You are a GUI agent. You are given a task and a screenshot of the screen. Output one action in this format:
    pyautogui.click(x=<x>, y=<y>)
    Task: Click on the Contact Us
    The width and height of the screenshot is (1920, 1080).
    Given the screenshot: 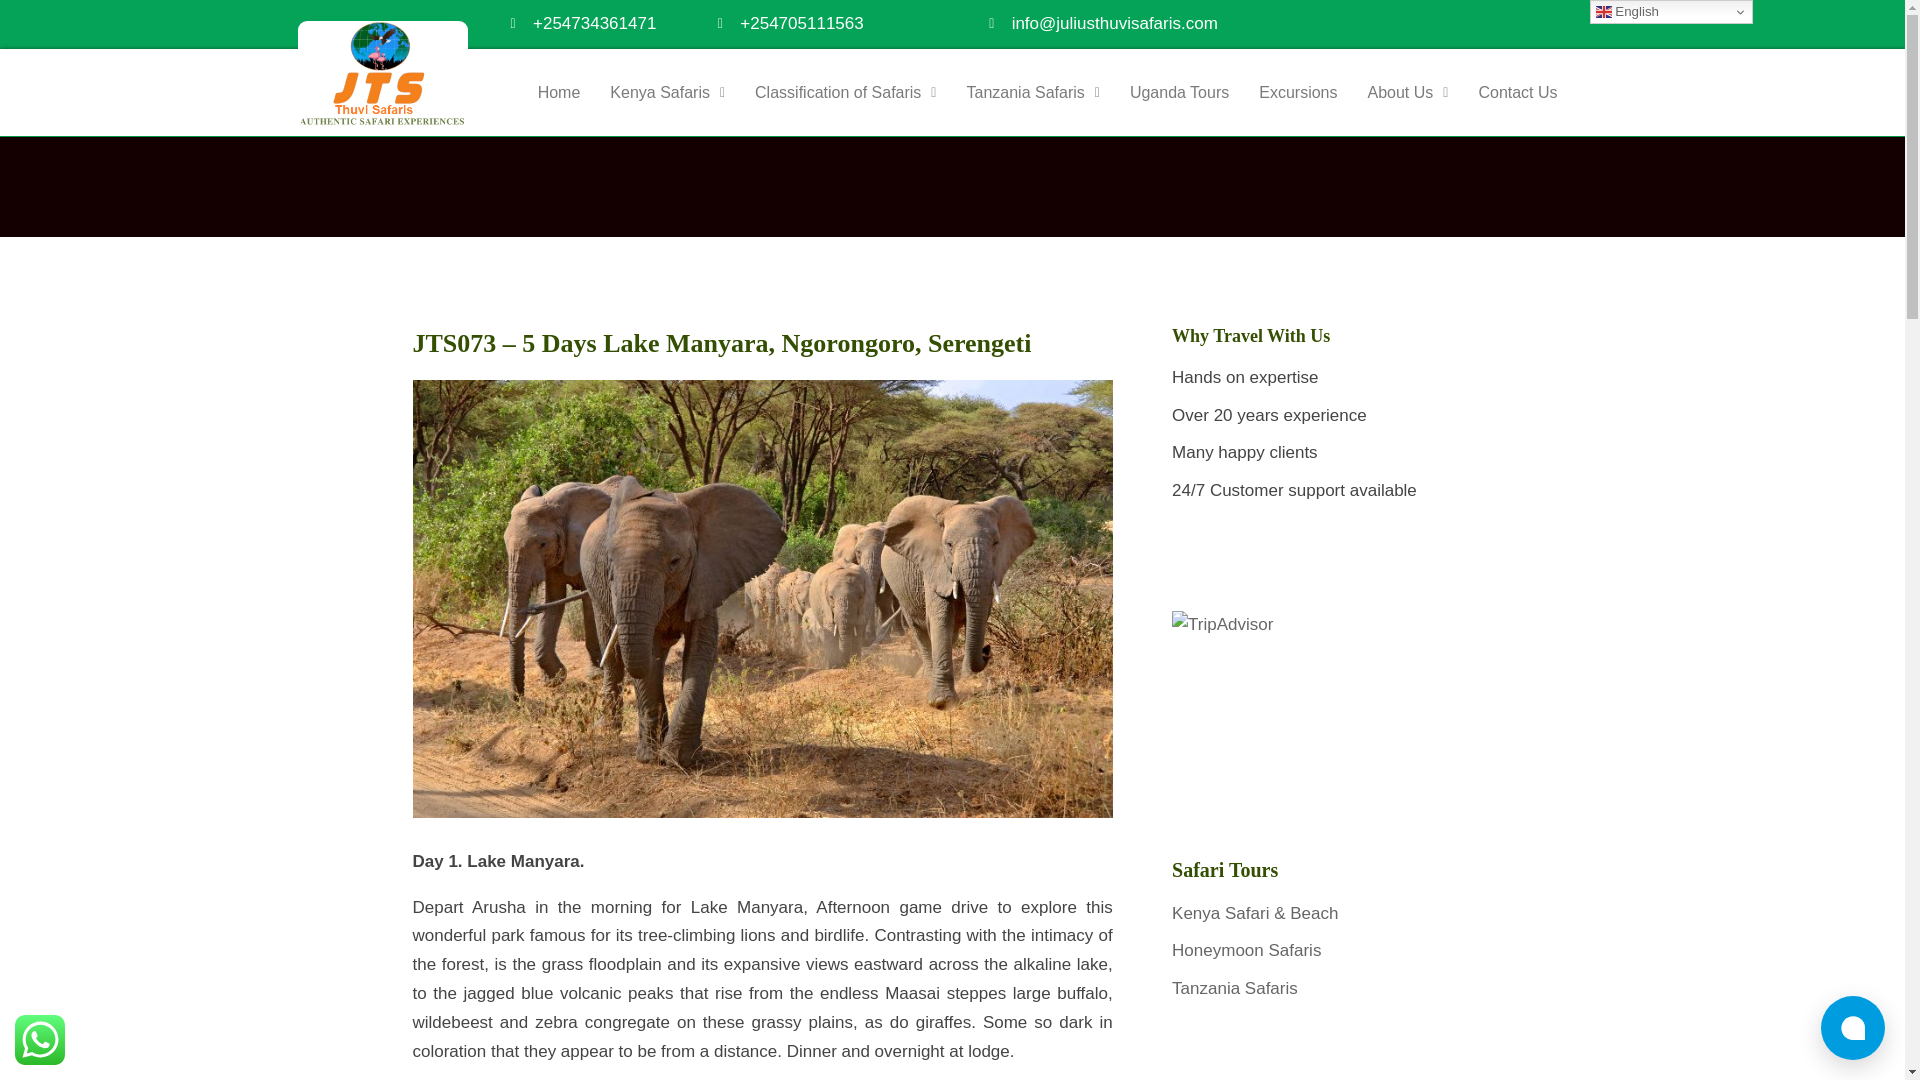 What is the action you would take?
    pyautogui.click(x=1518, y=92)
    